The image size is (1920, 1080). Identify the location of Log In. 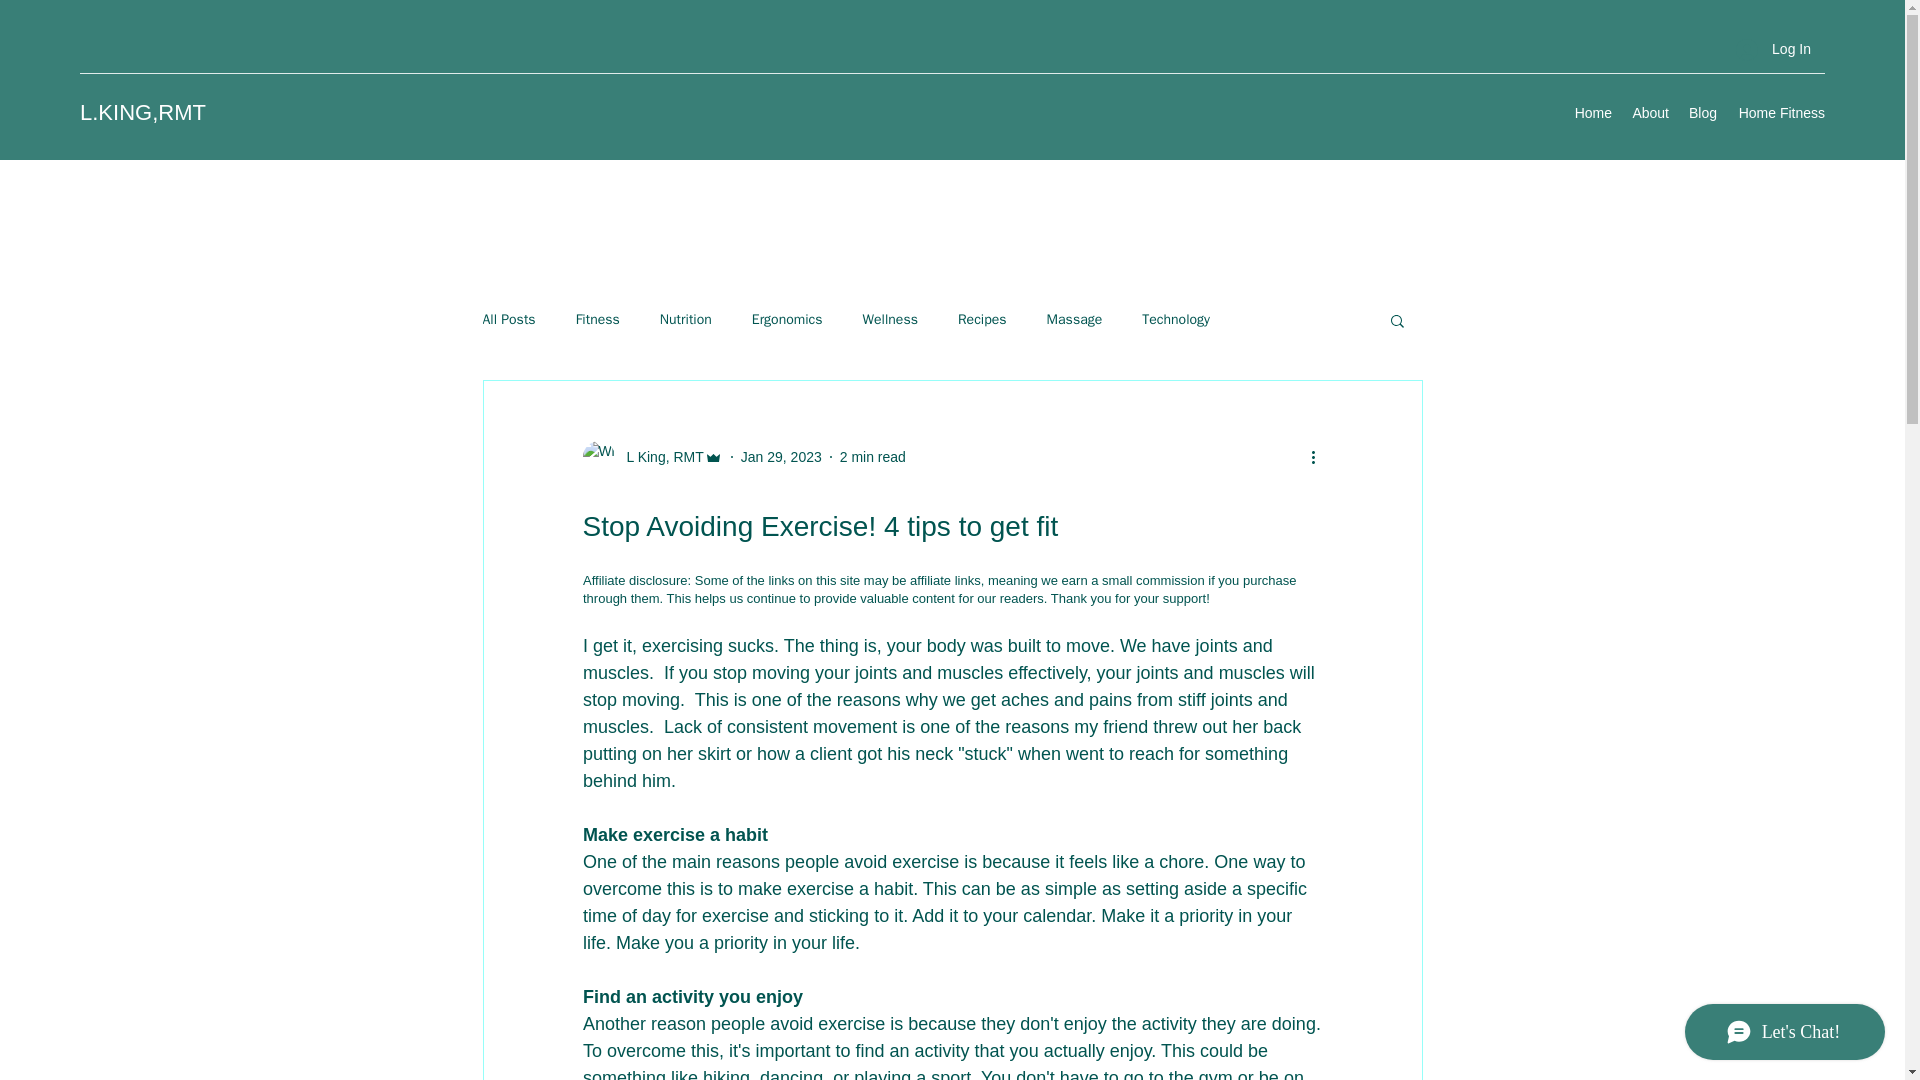
(1774, 50).